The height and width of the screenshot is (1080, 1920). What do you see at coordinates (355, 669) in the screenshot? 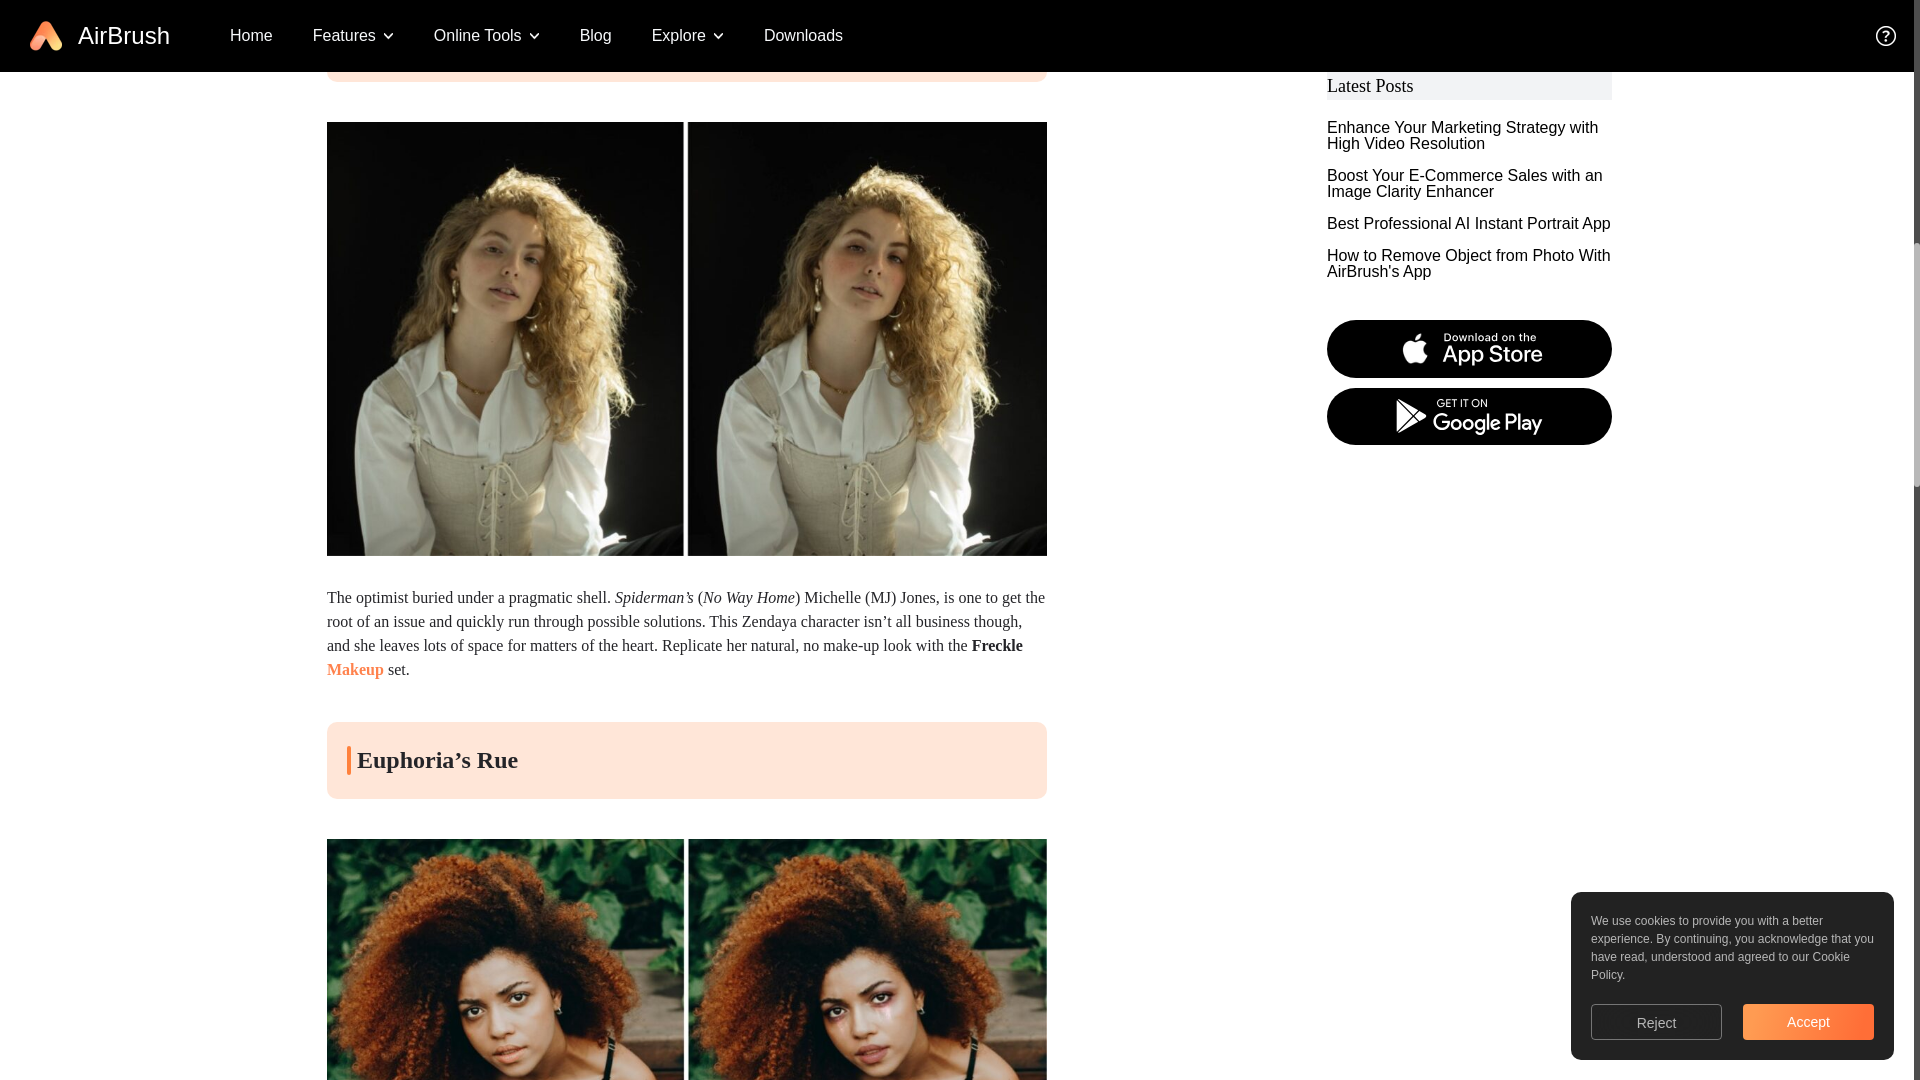
I see `Makeup` at bounding box center [355, 669].